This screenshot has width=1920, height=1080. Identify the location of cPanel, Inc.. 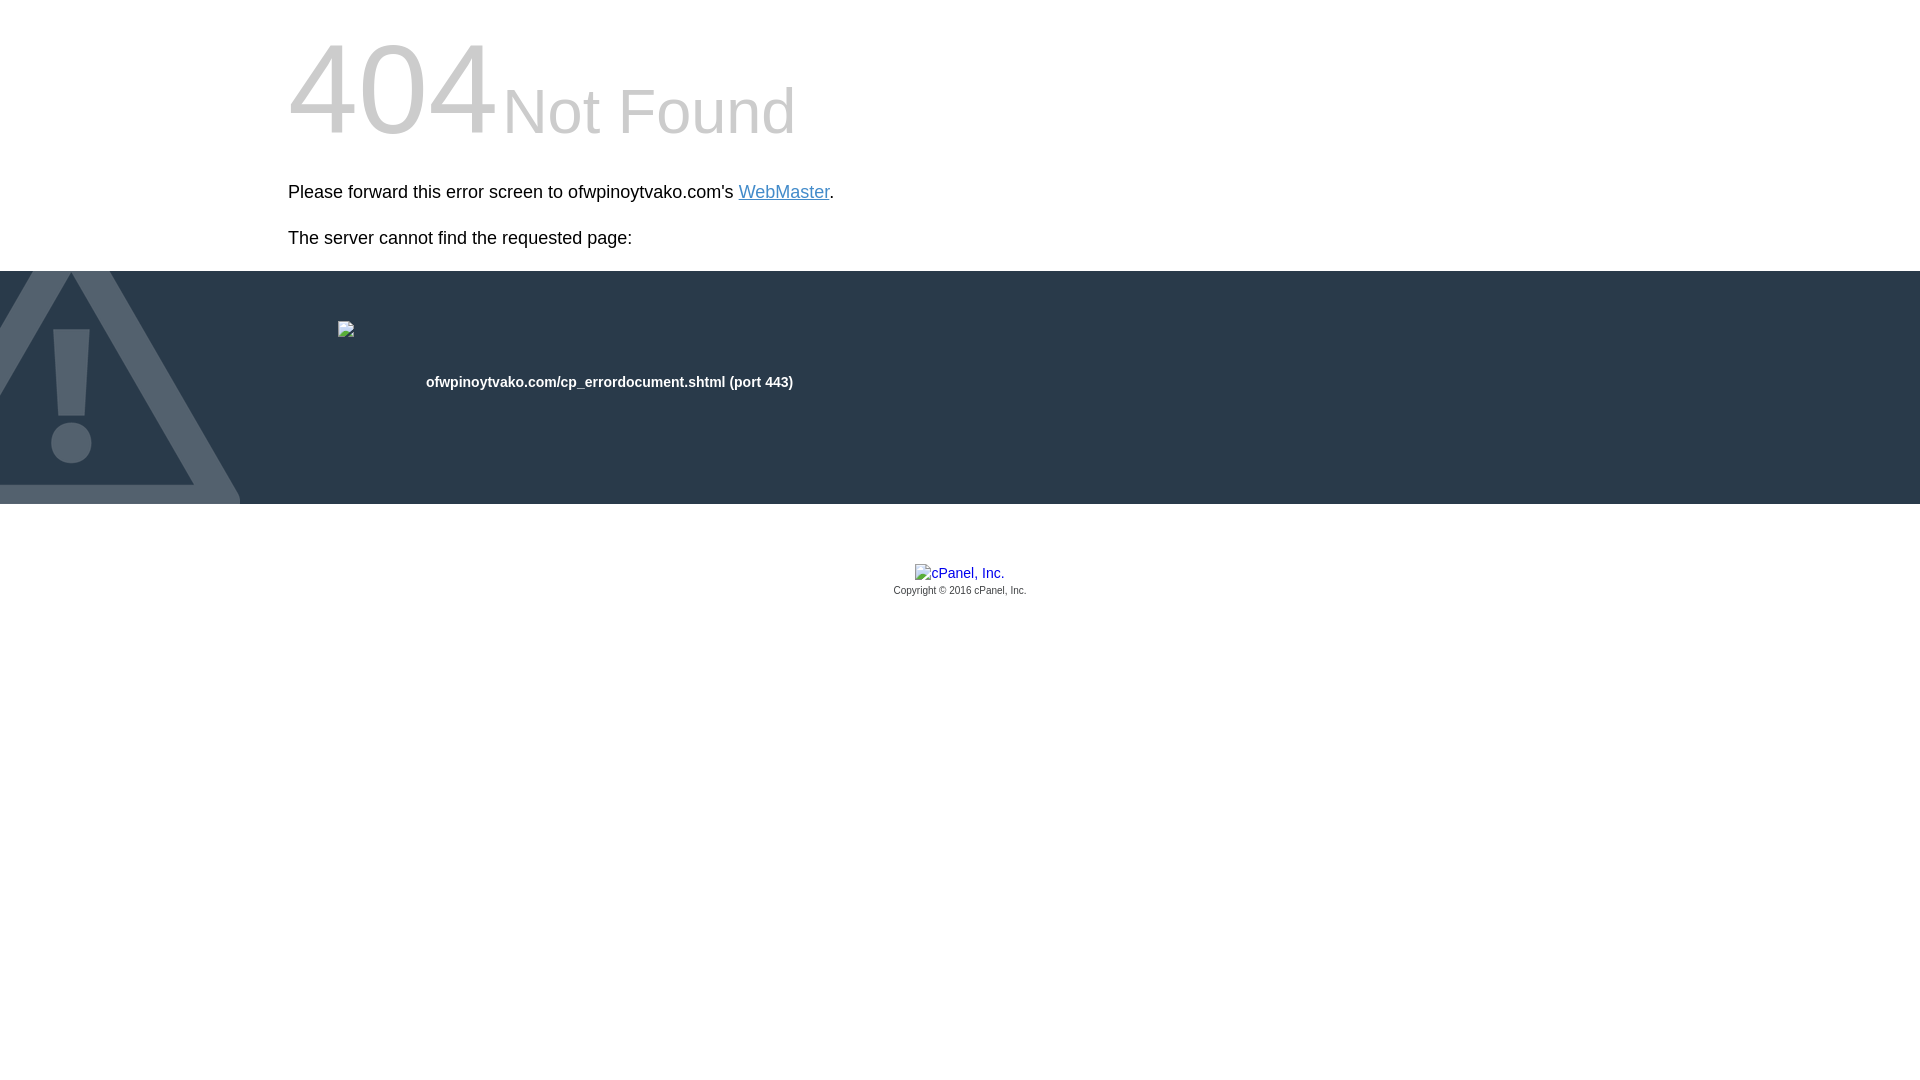
(960, 581).